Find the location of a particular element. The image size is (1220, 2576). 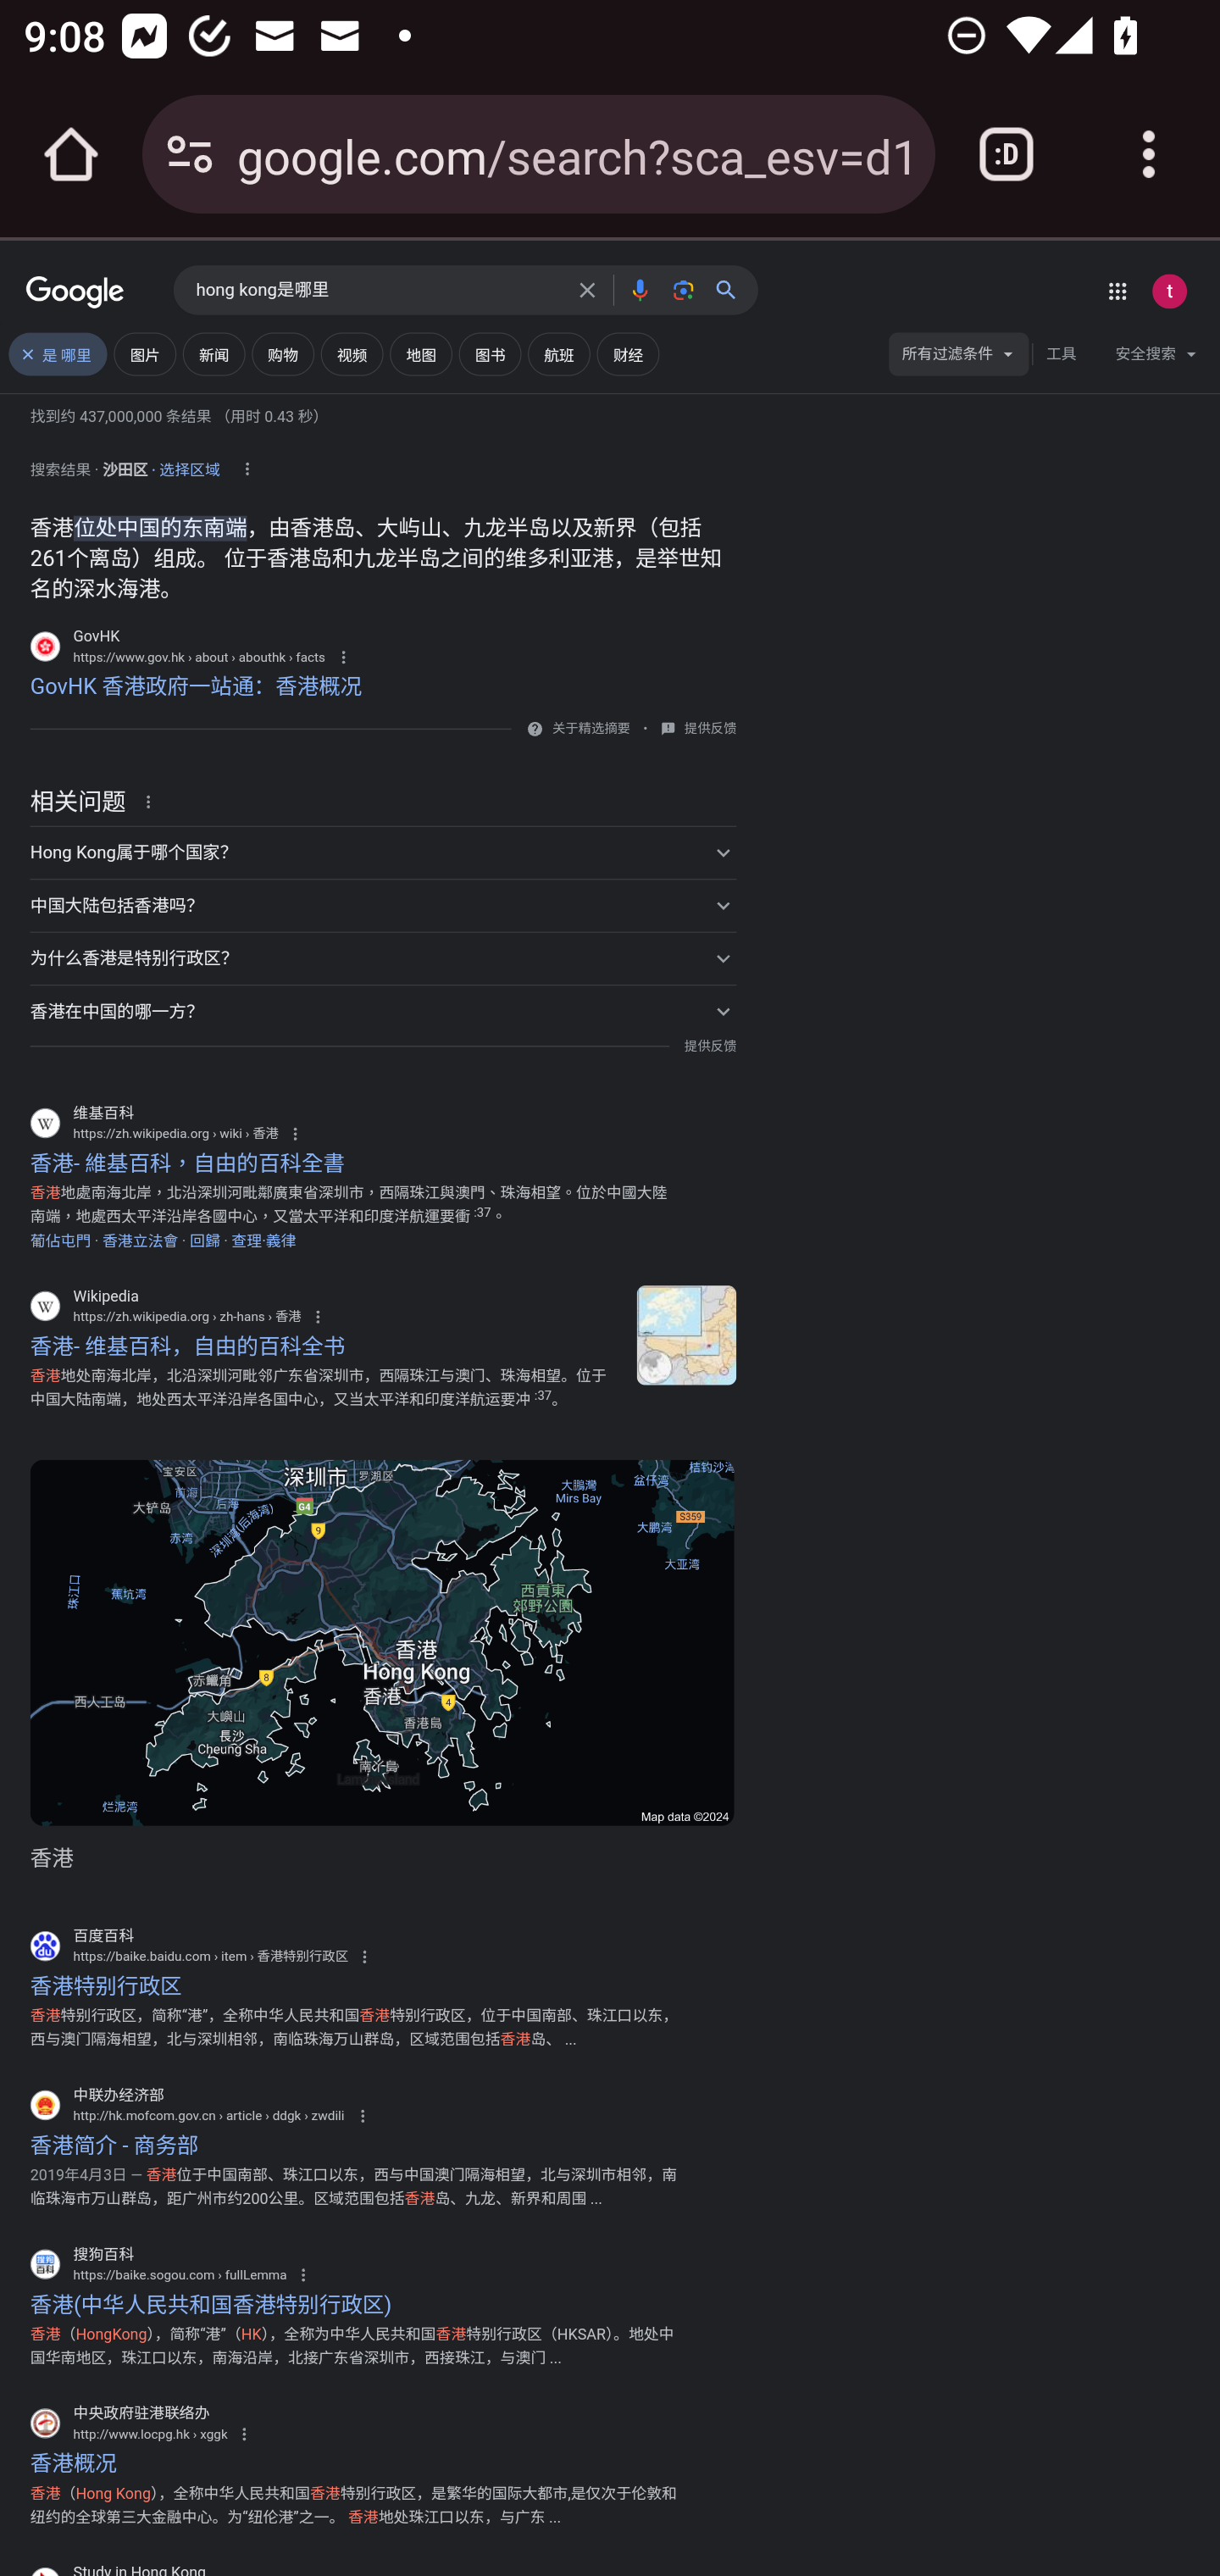

Open the home page is located at coordinates (71, 154).